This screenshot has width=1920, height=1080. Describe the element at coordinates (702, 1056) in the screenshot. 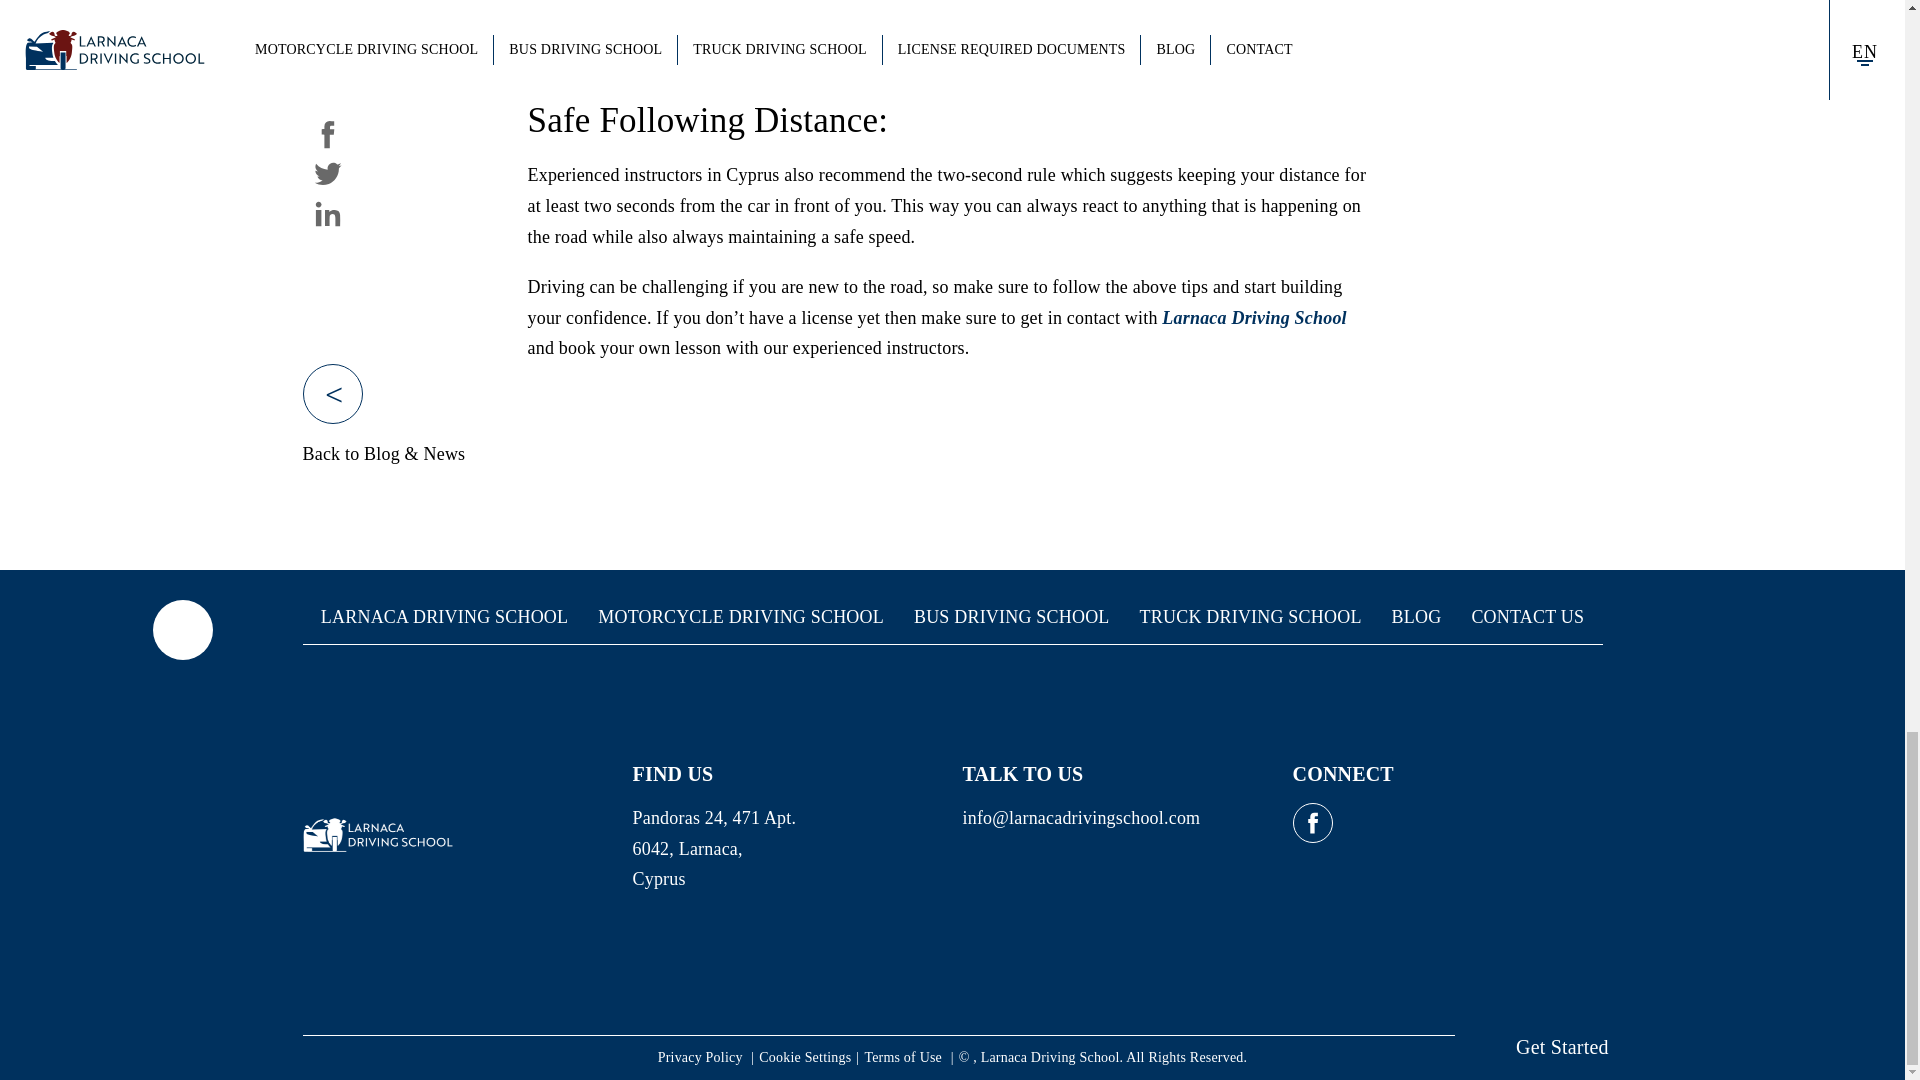

I see `Privacy Policy` at that location.